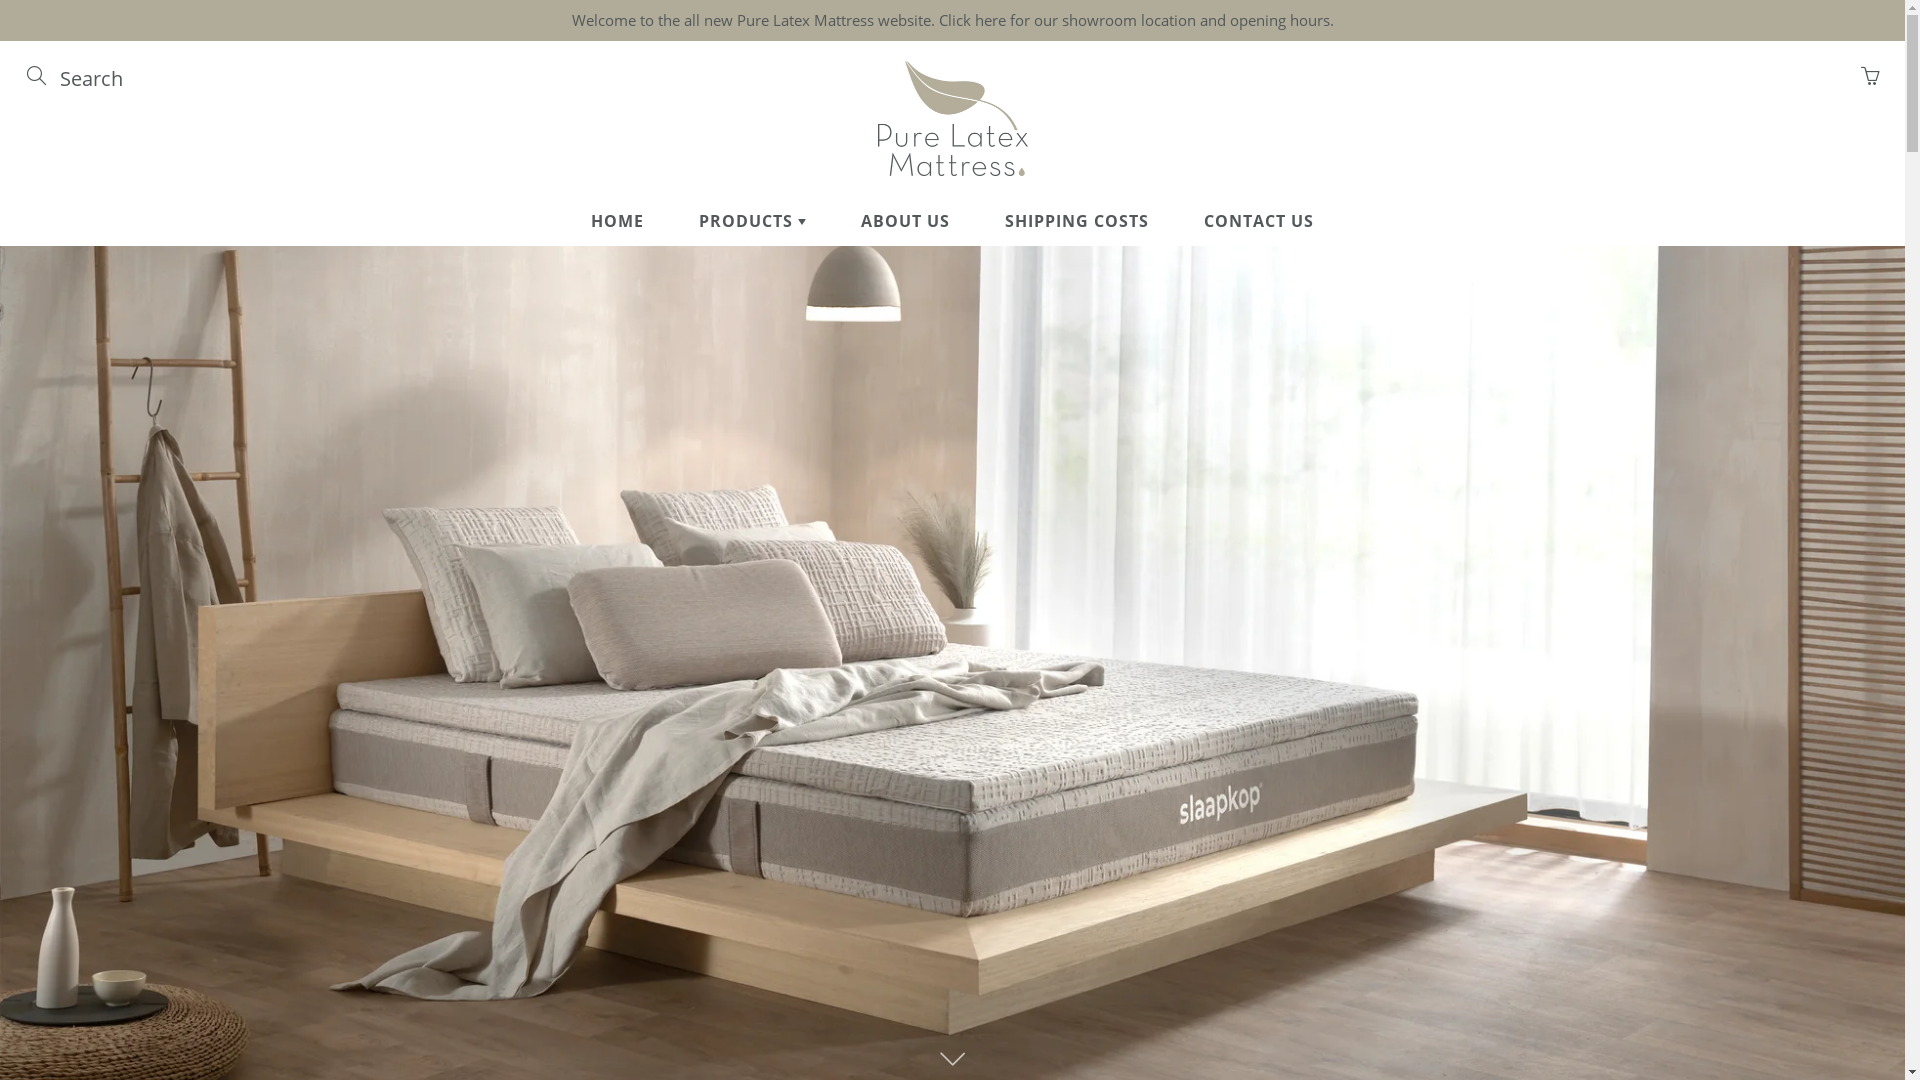 The image size is (1920, 1080). Describe the element at coordinates (1870, 76) in the screenshot. I see `You have 0 items in your cart` at that location.